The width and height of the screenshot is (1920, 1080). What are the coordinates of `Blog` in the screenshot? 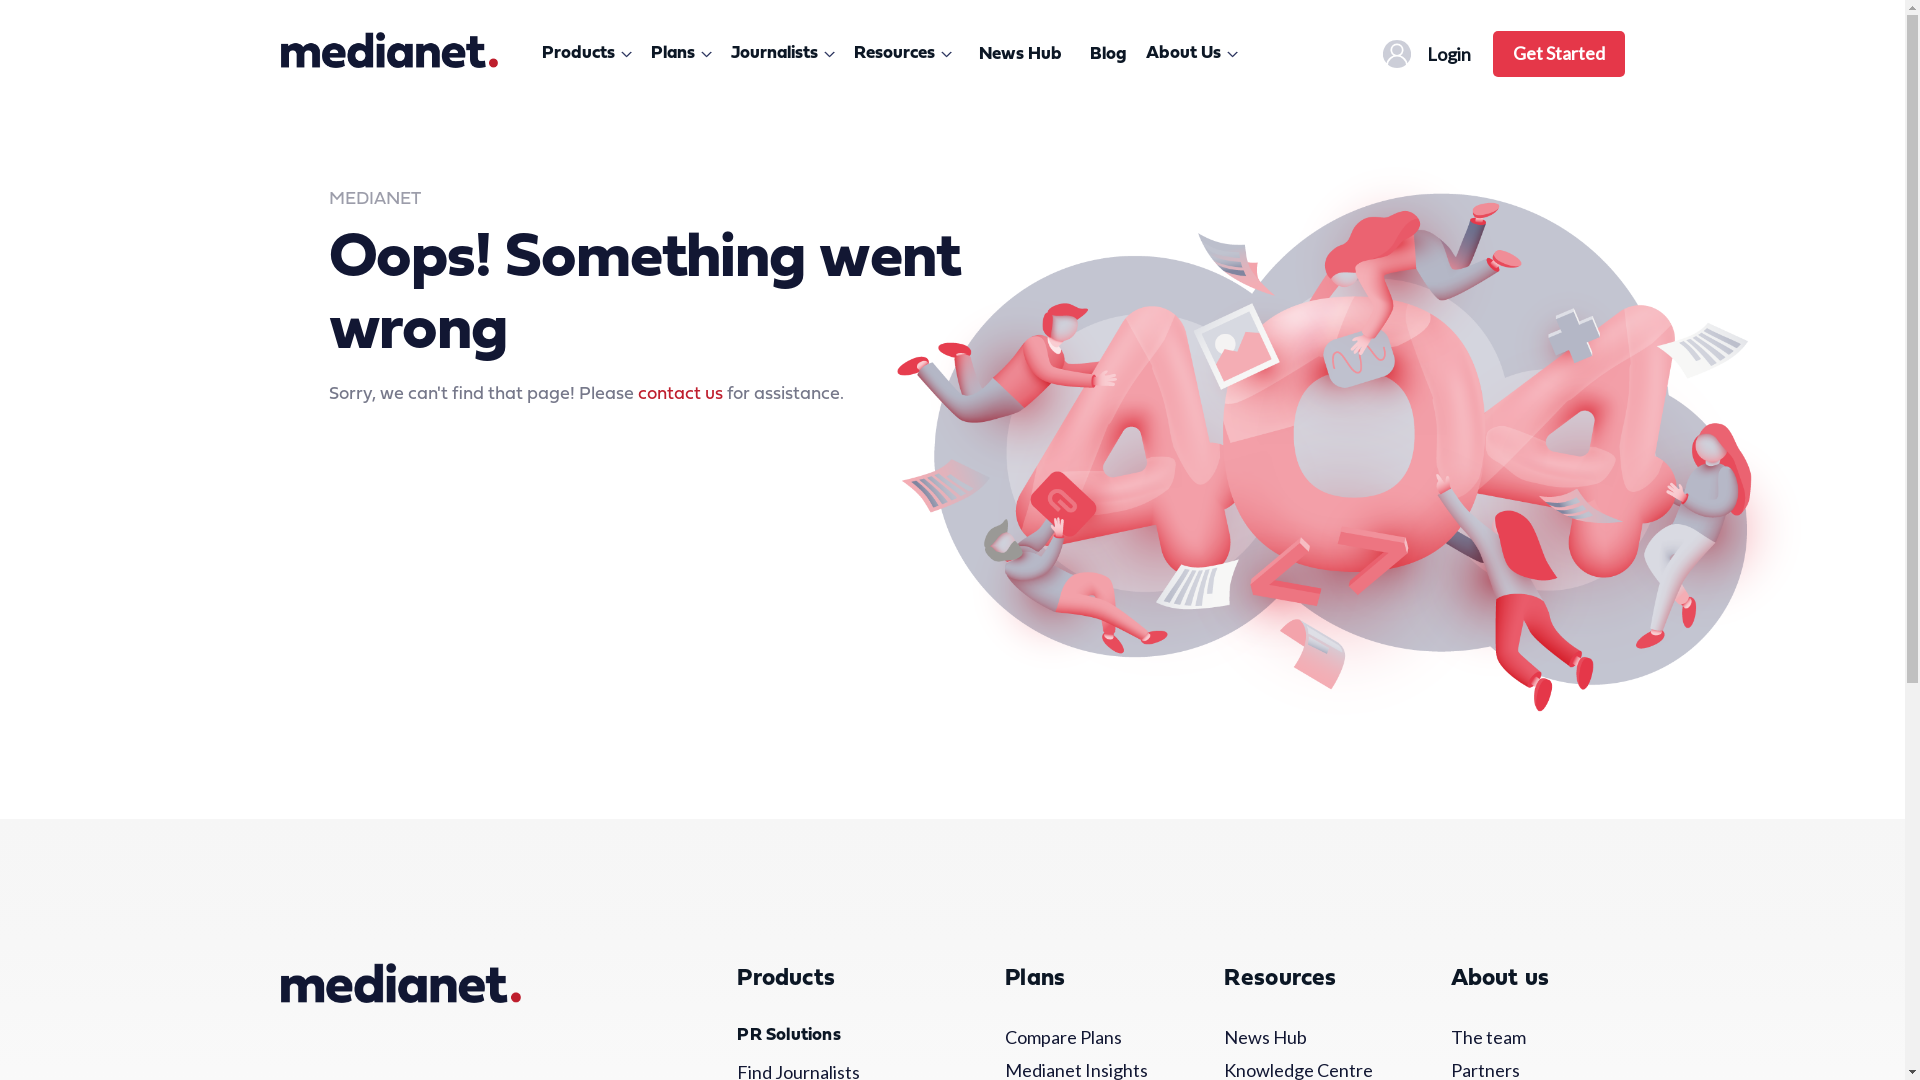 It's located at (1108, 54).